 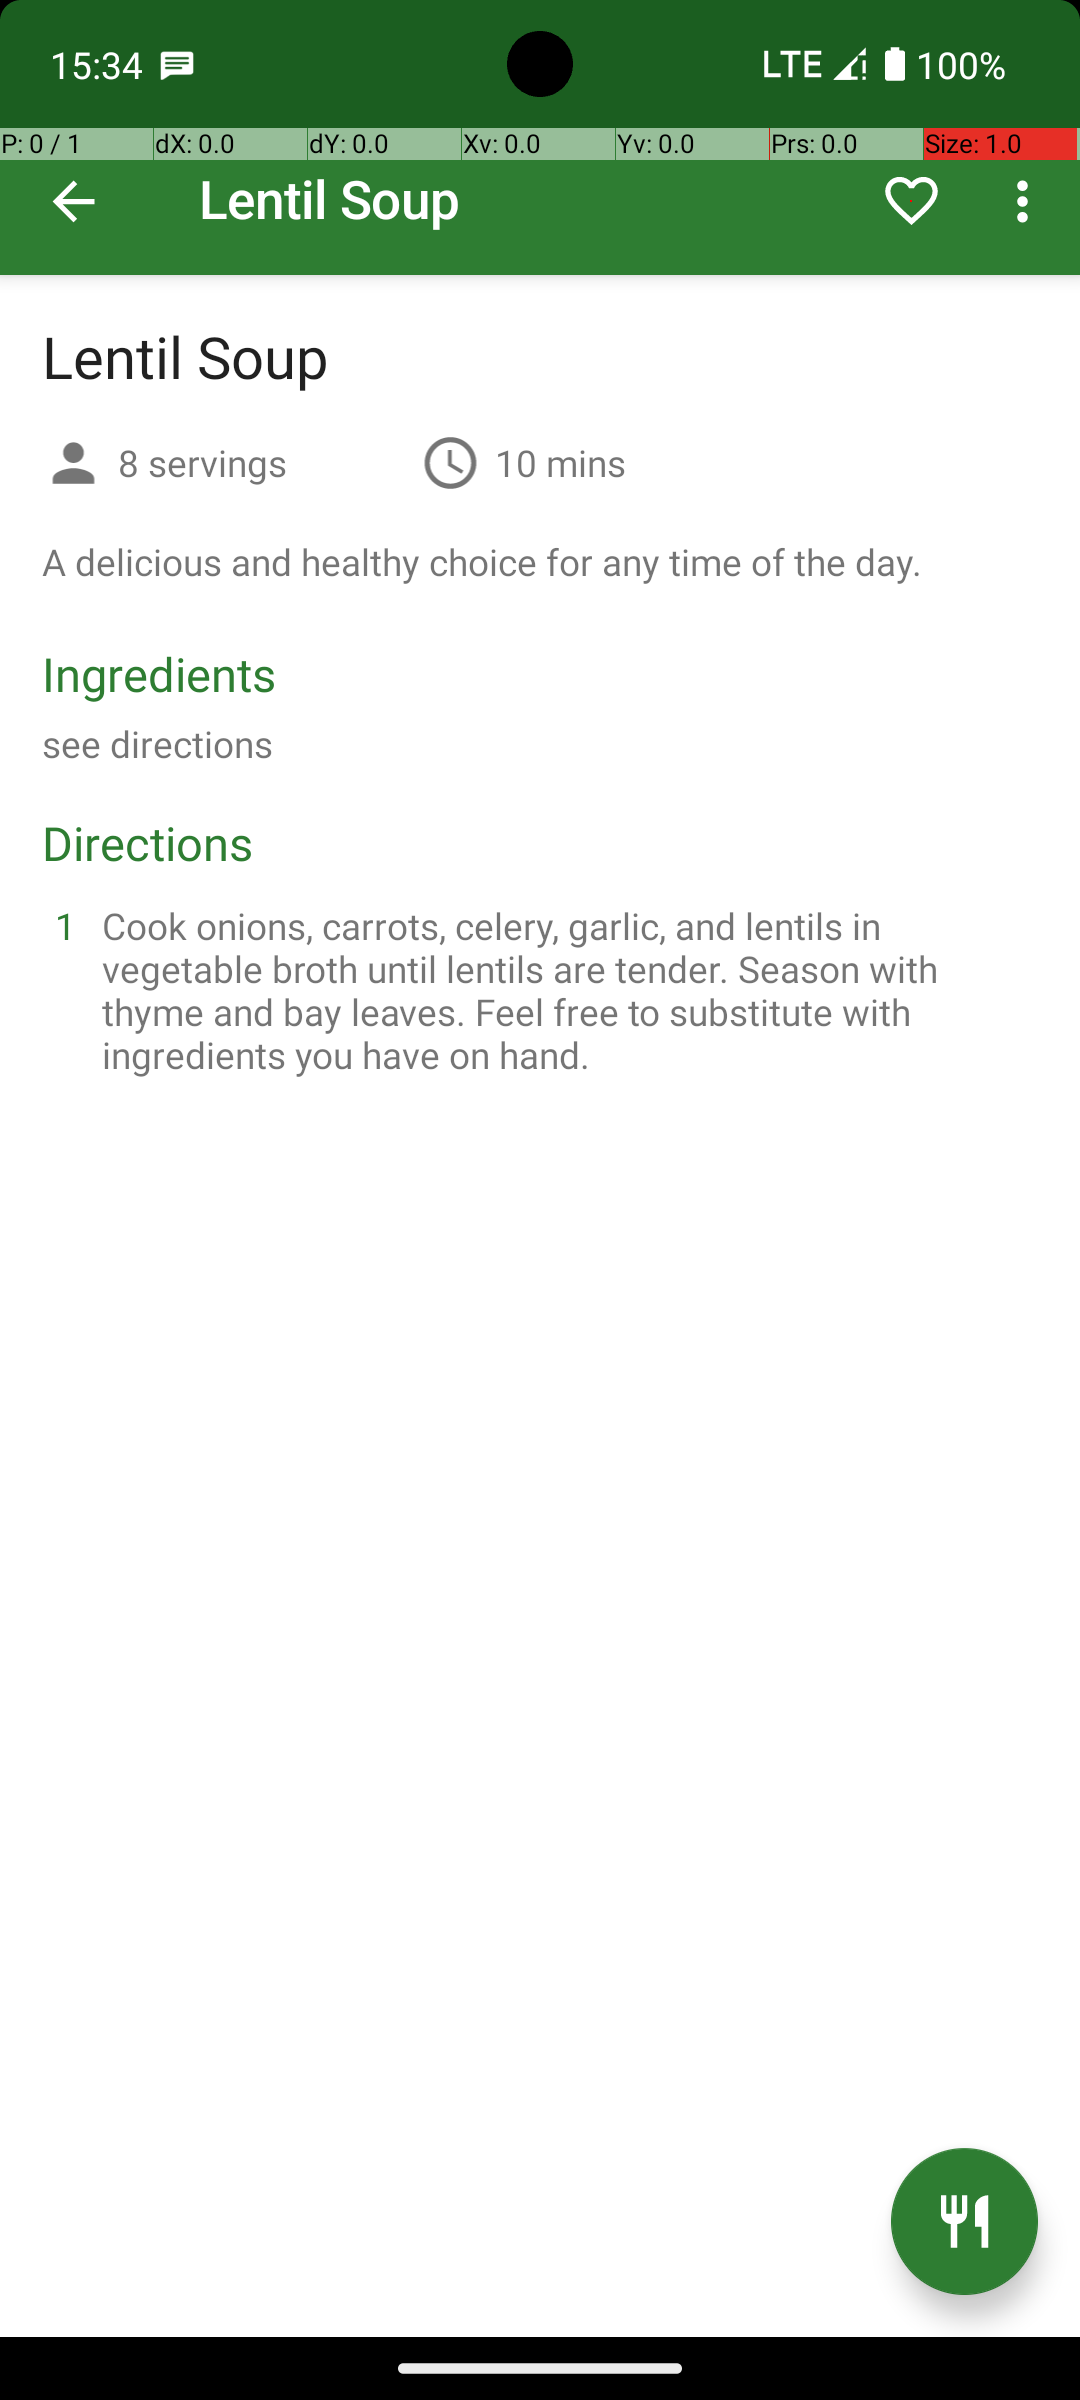 What do you see at coordinates (564, 990) in the screenshot?
I see `Cook onions, carrots, celery, garlic, and lentils in vegetable broth until lentils are tender. Season with thyme and bay leaves. Feel free to substitute with ingredients you have on hand.` at bounding box center [564, 990].